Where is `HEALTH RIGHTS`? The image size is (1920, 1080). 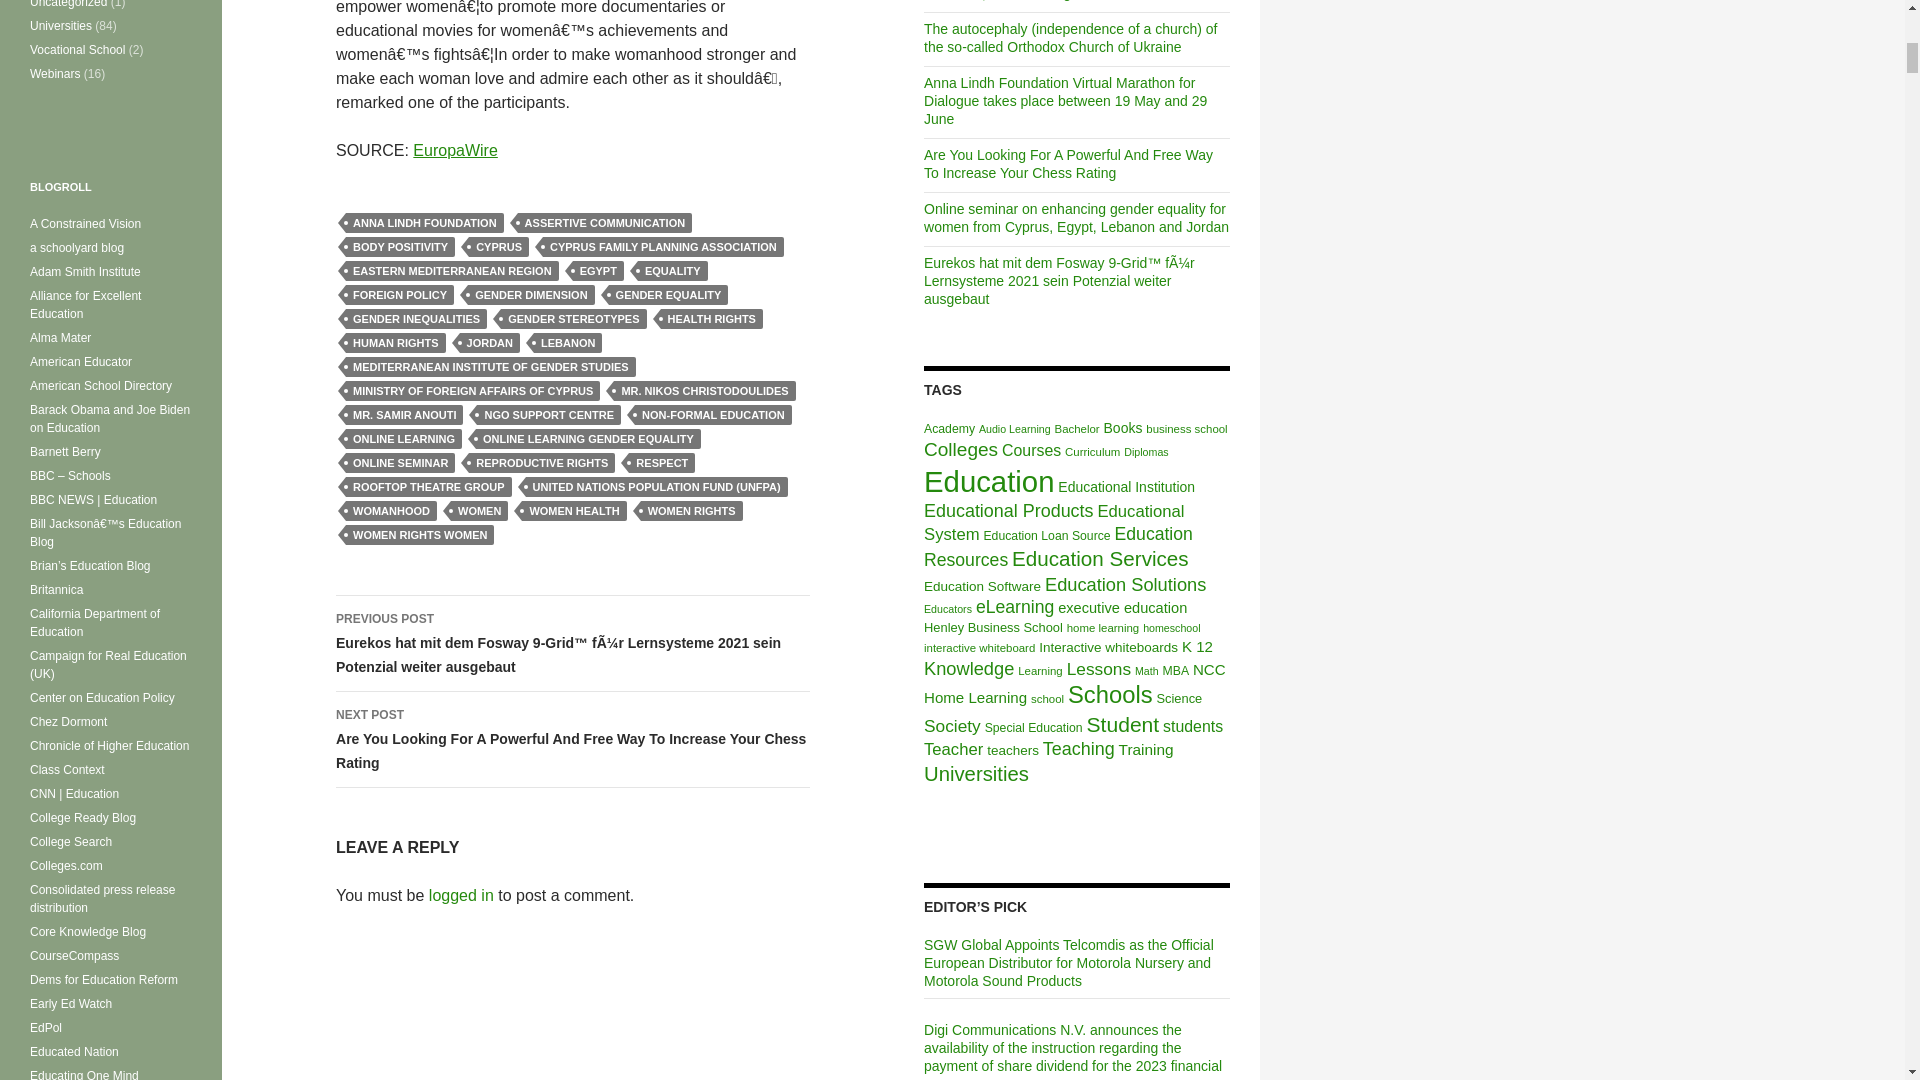 HEALTH RIGHTS is located at coordinates (711, 318).